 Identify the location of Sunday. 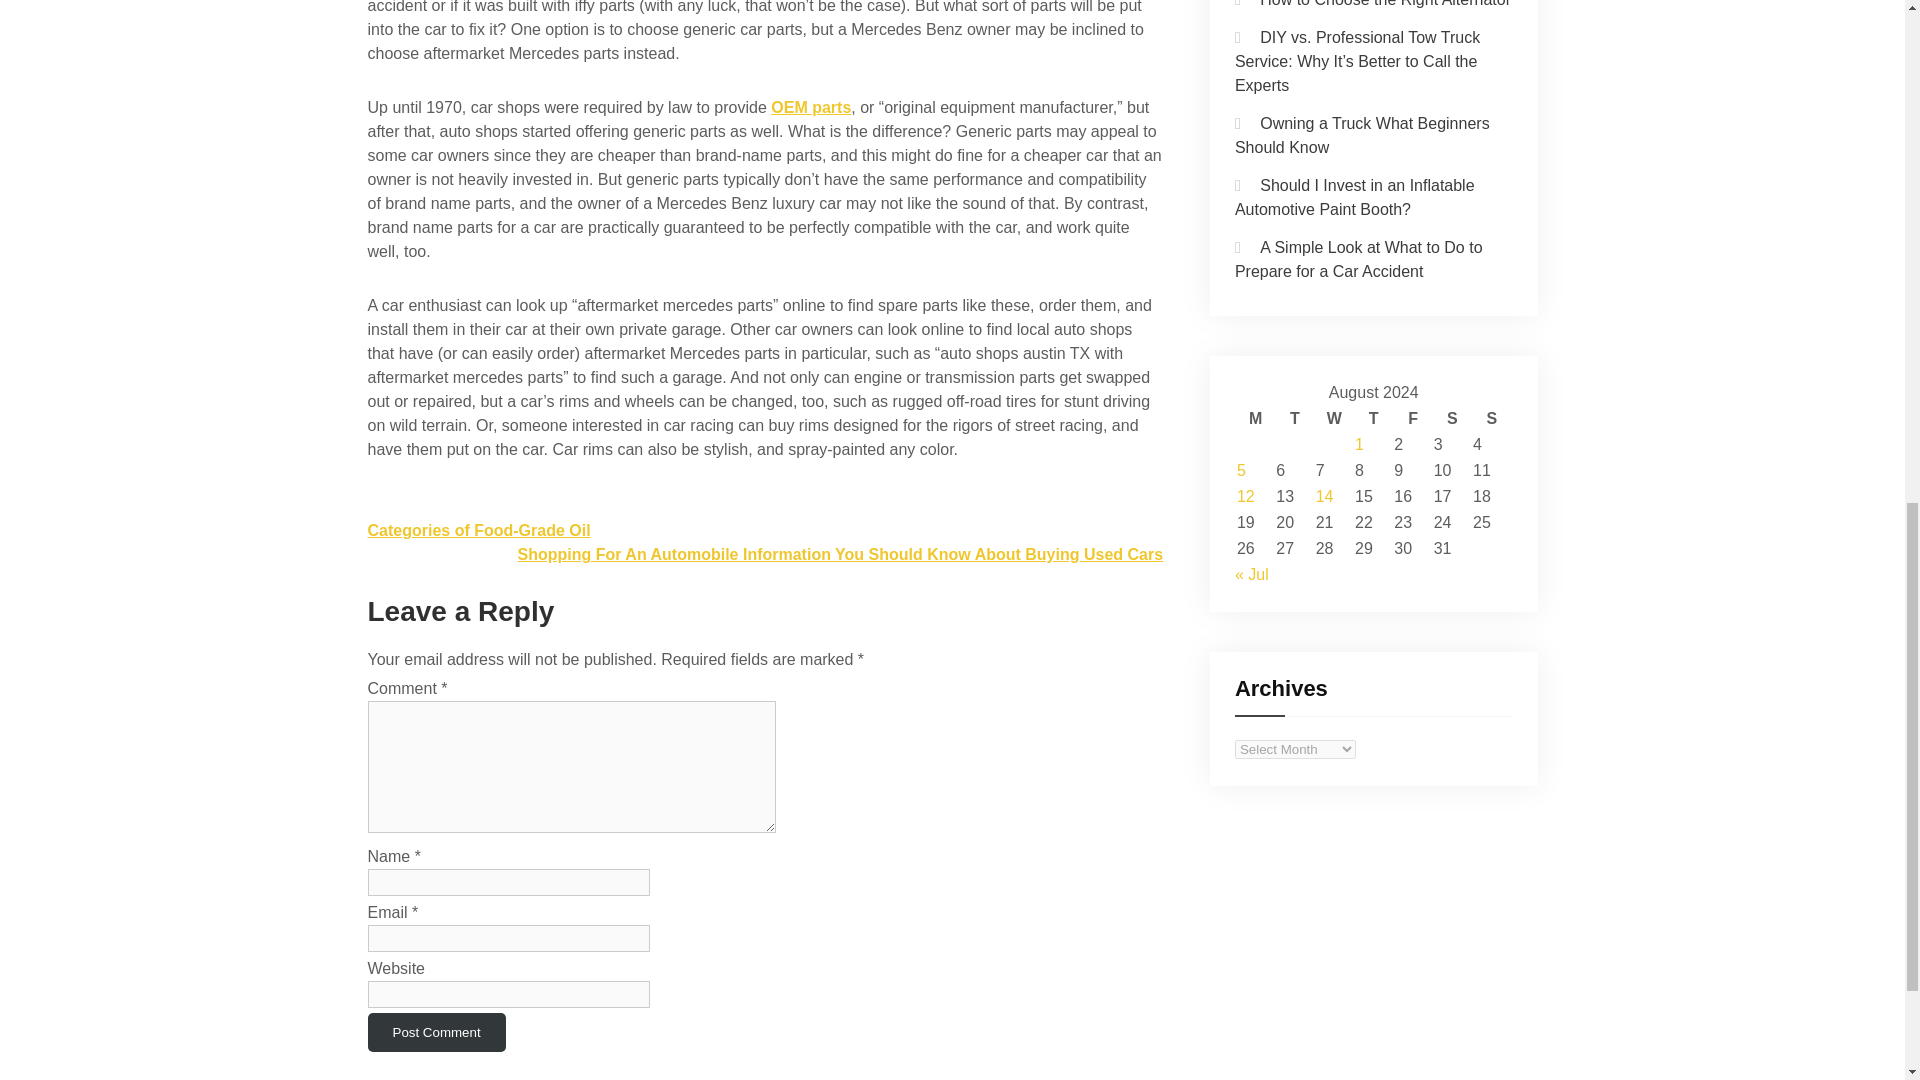
(1490, 418).